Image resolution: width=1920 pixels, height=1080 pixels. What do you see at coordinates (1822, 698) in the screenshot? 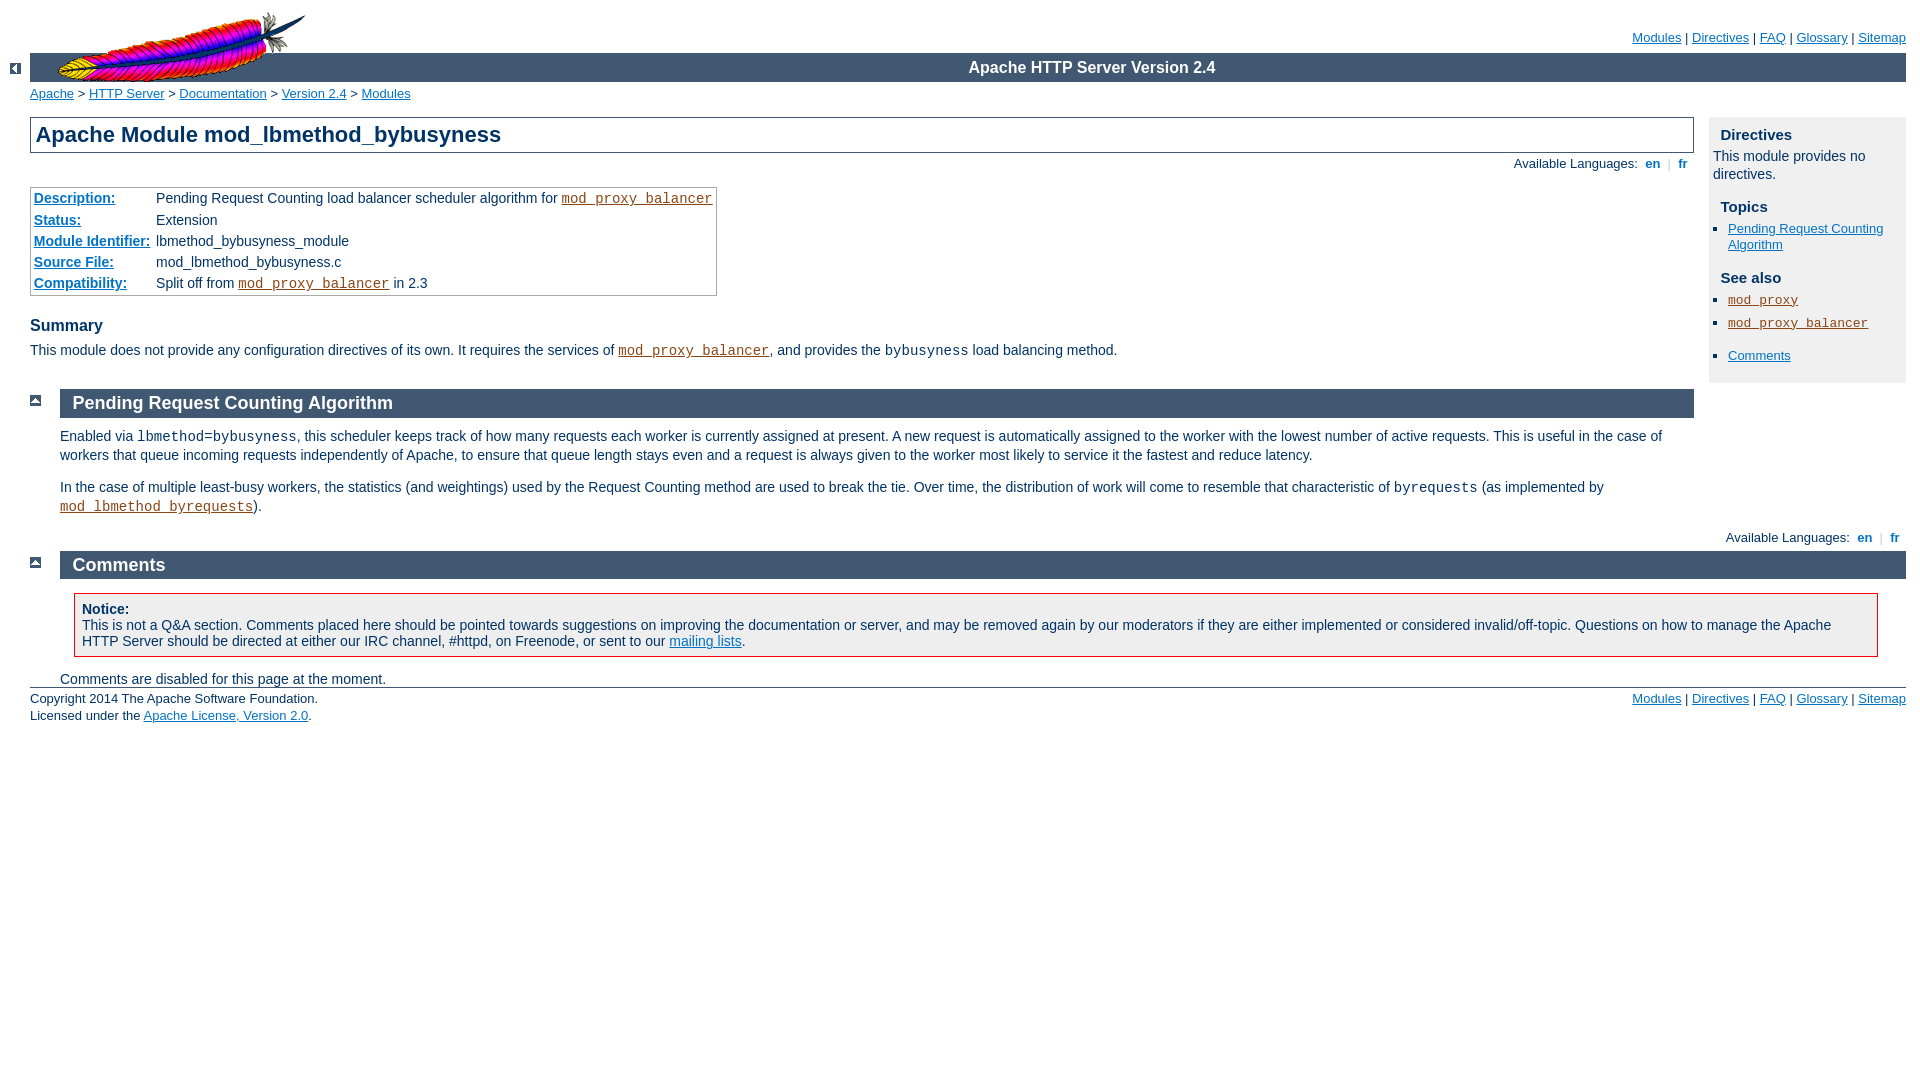
I see `Glossary` at bounding box center [1822, 698].